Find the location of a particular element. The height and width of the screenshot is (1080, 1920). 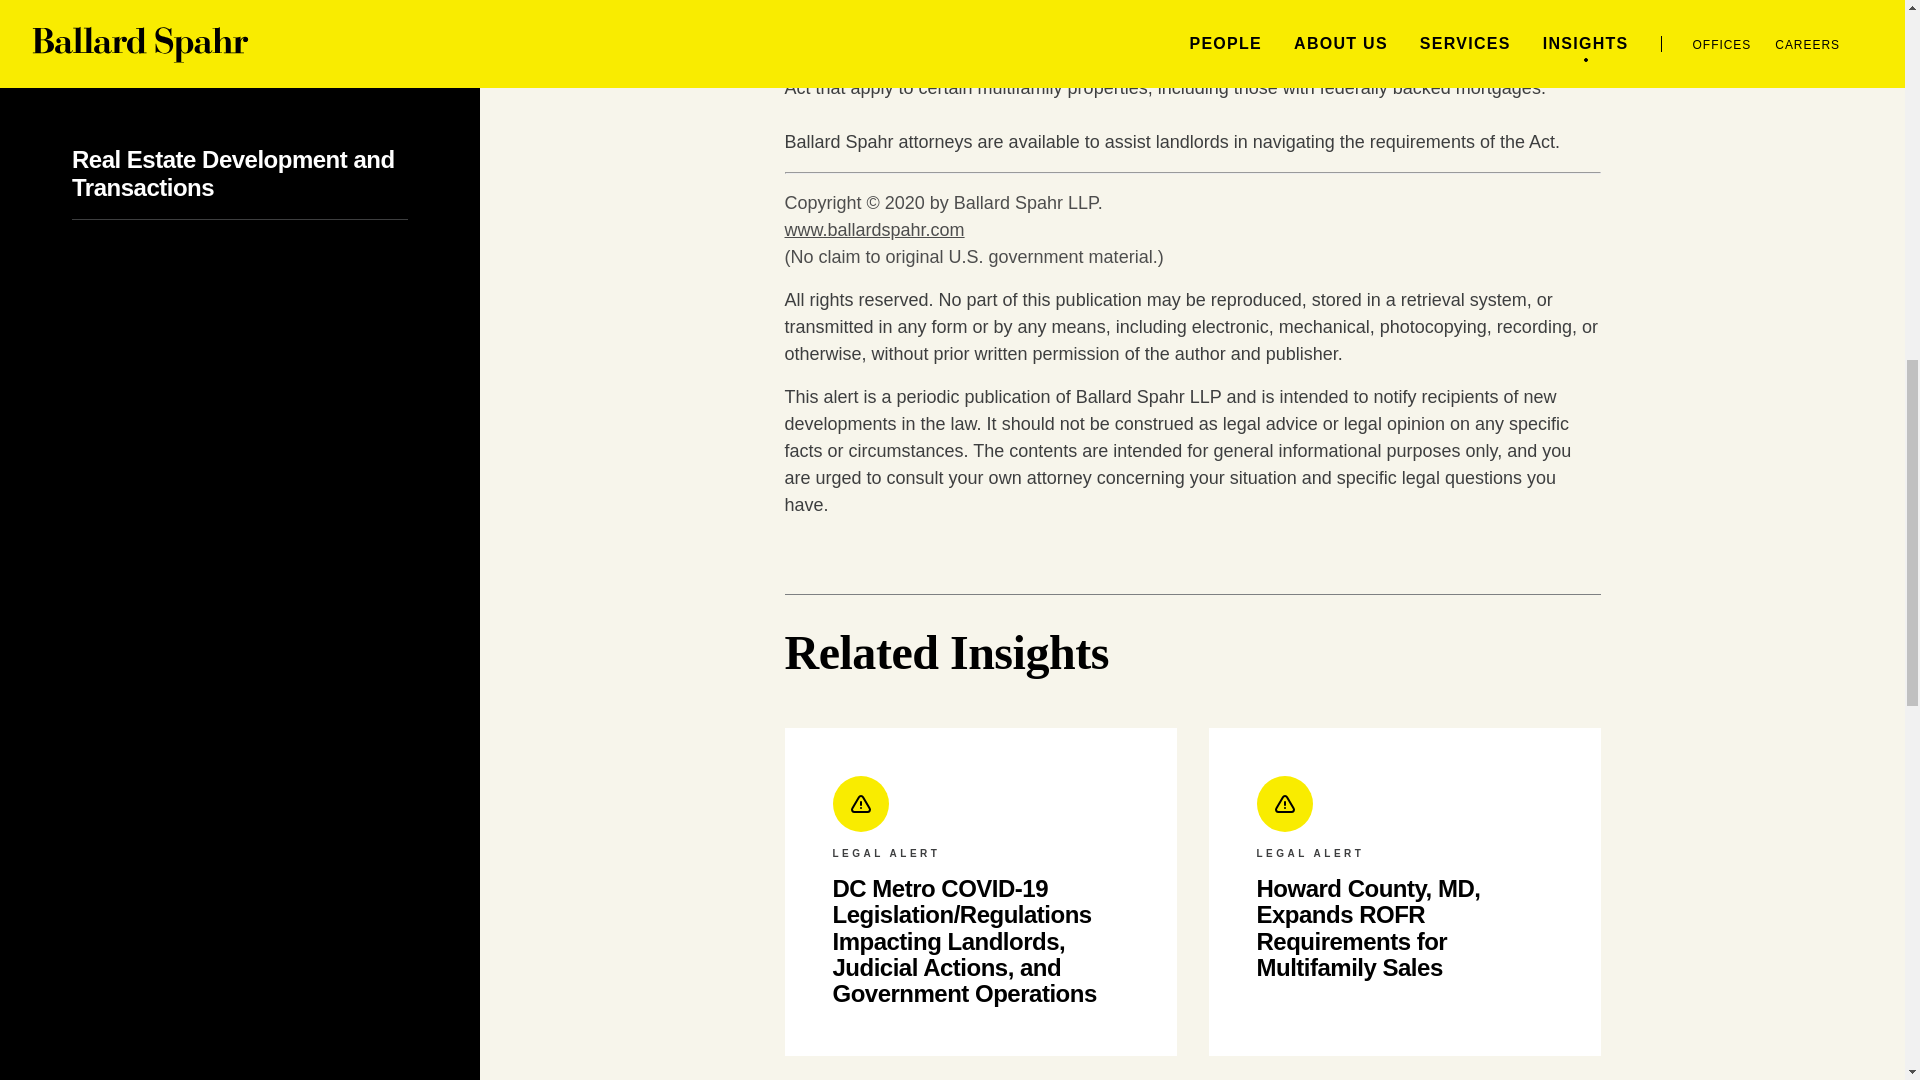

www.ballardspahr.com is located at coordinates (873, 230).